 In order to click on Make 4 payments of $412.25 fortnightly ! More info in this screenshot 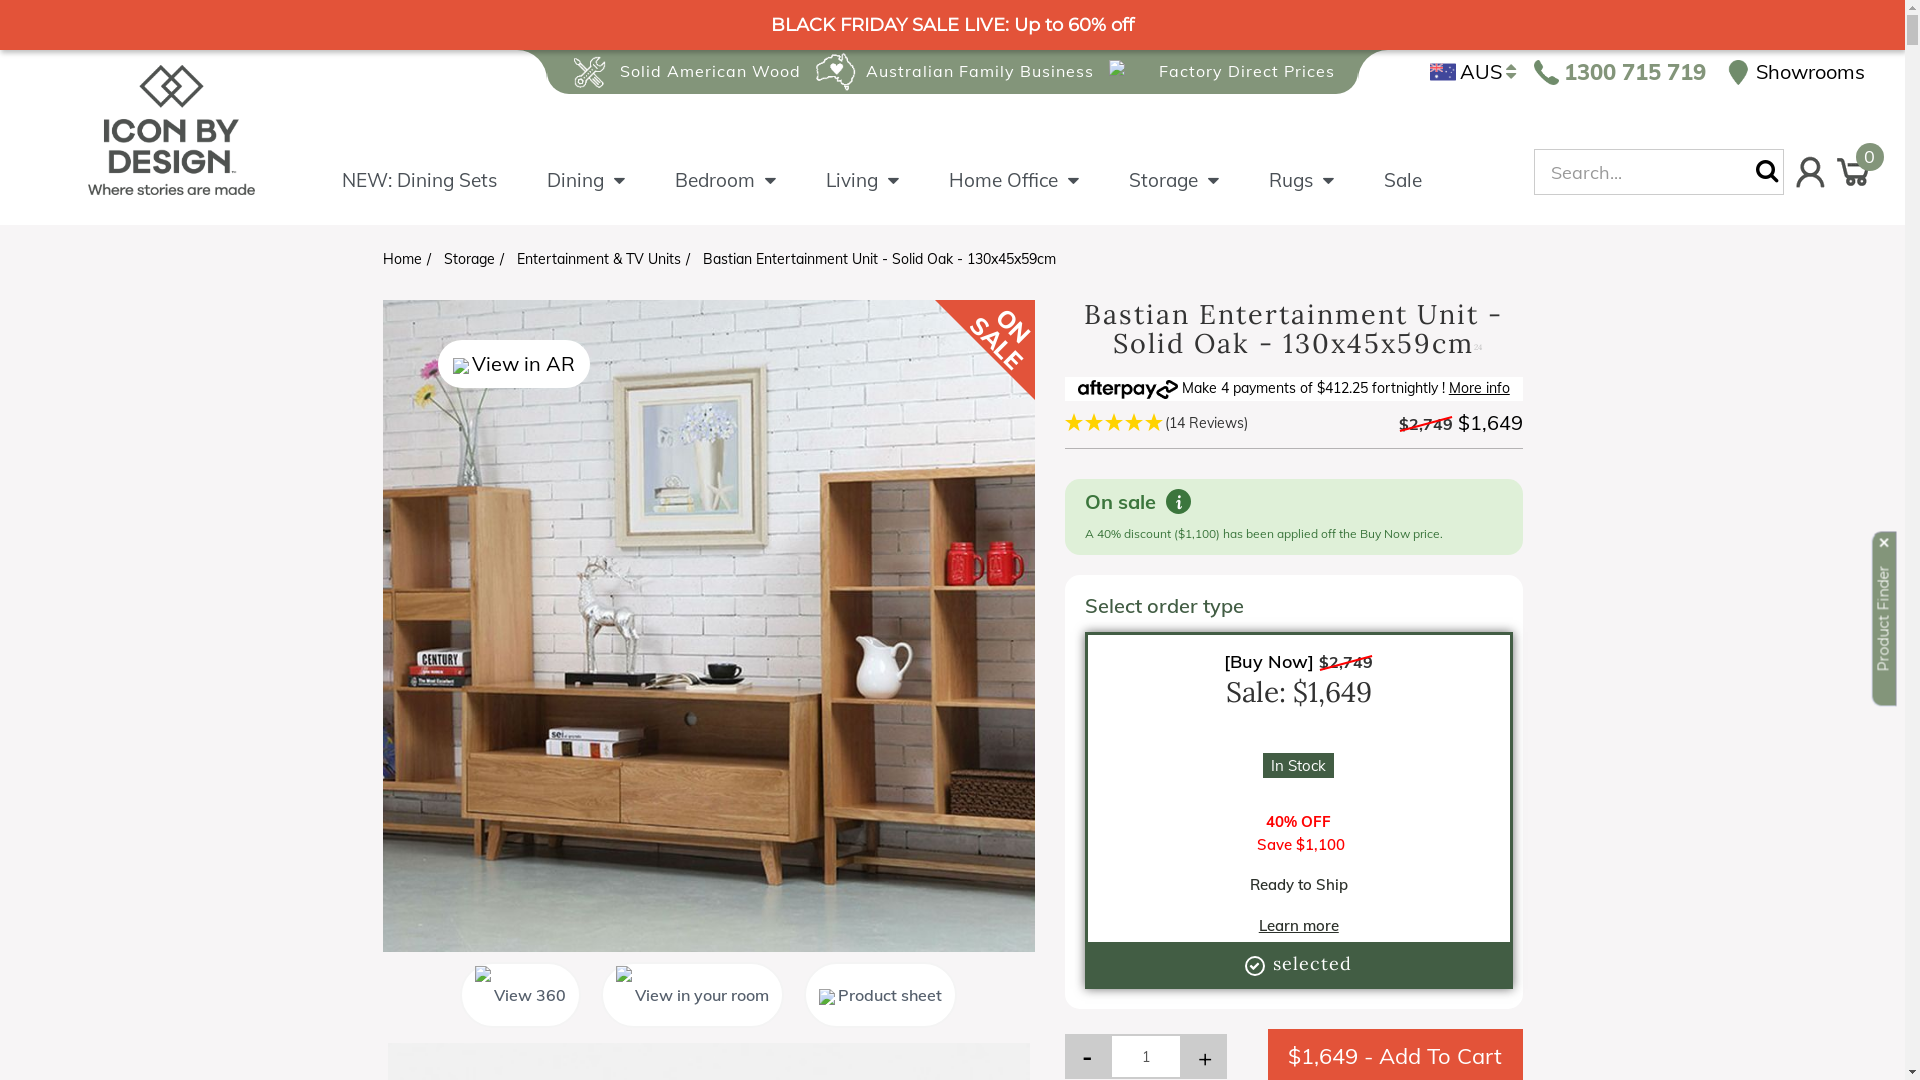, I will do `click(1294, 388)`.